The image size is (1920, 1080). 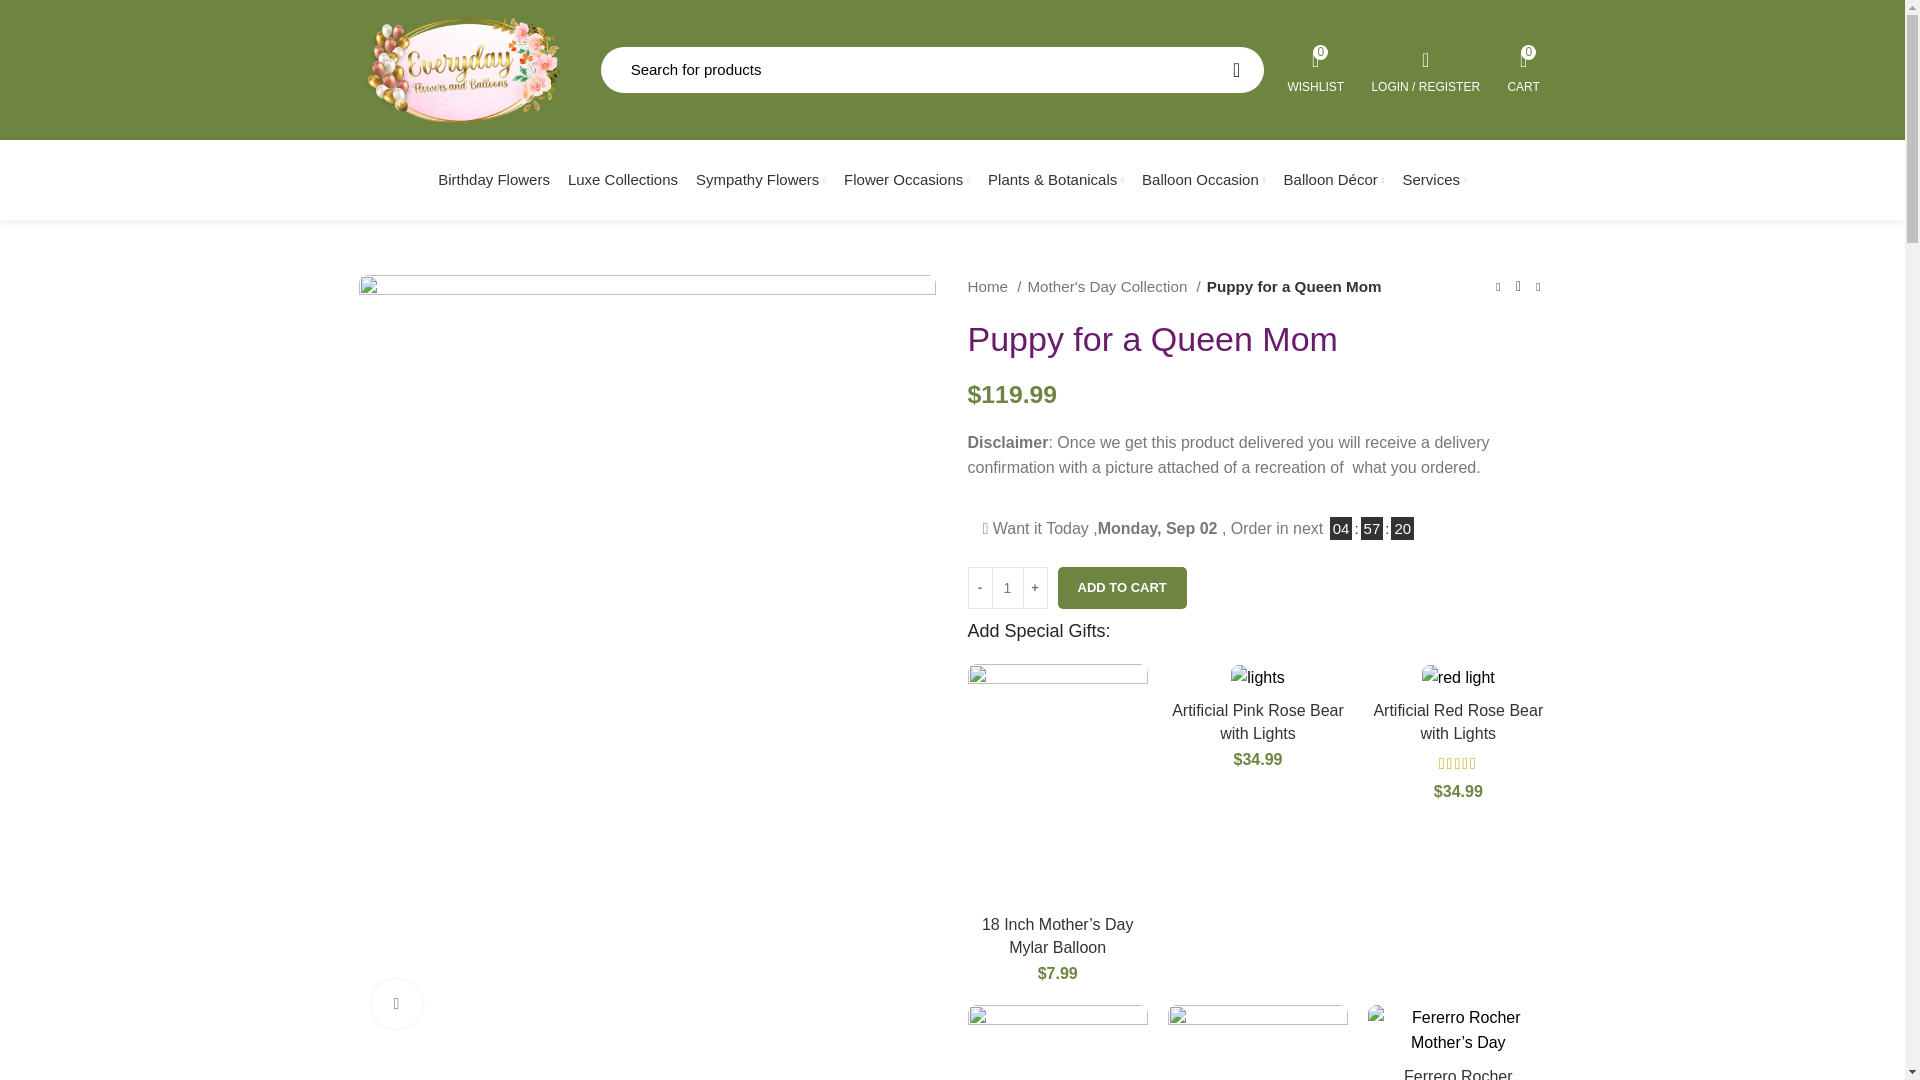 What do you see at coordinates (1524, 69) in the screenshot?
I see `Balloon Occasion` at bounding box center [1524, 69].